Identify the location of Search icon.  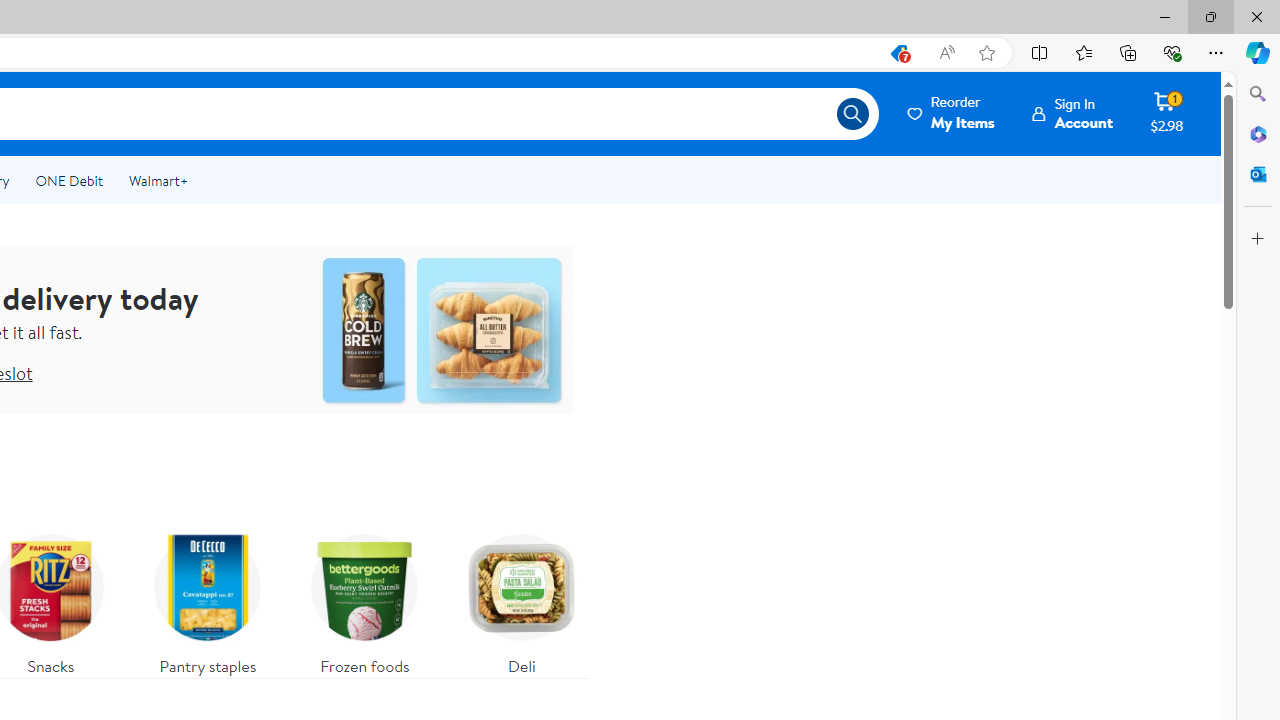
(852, 114).